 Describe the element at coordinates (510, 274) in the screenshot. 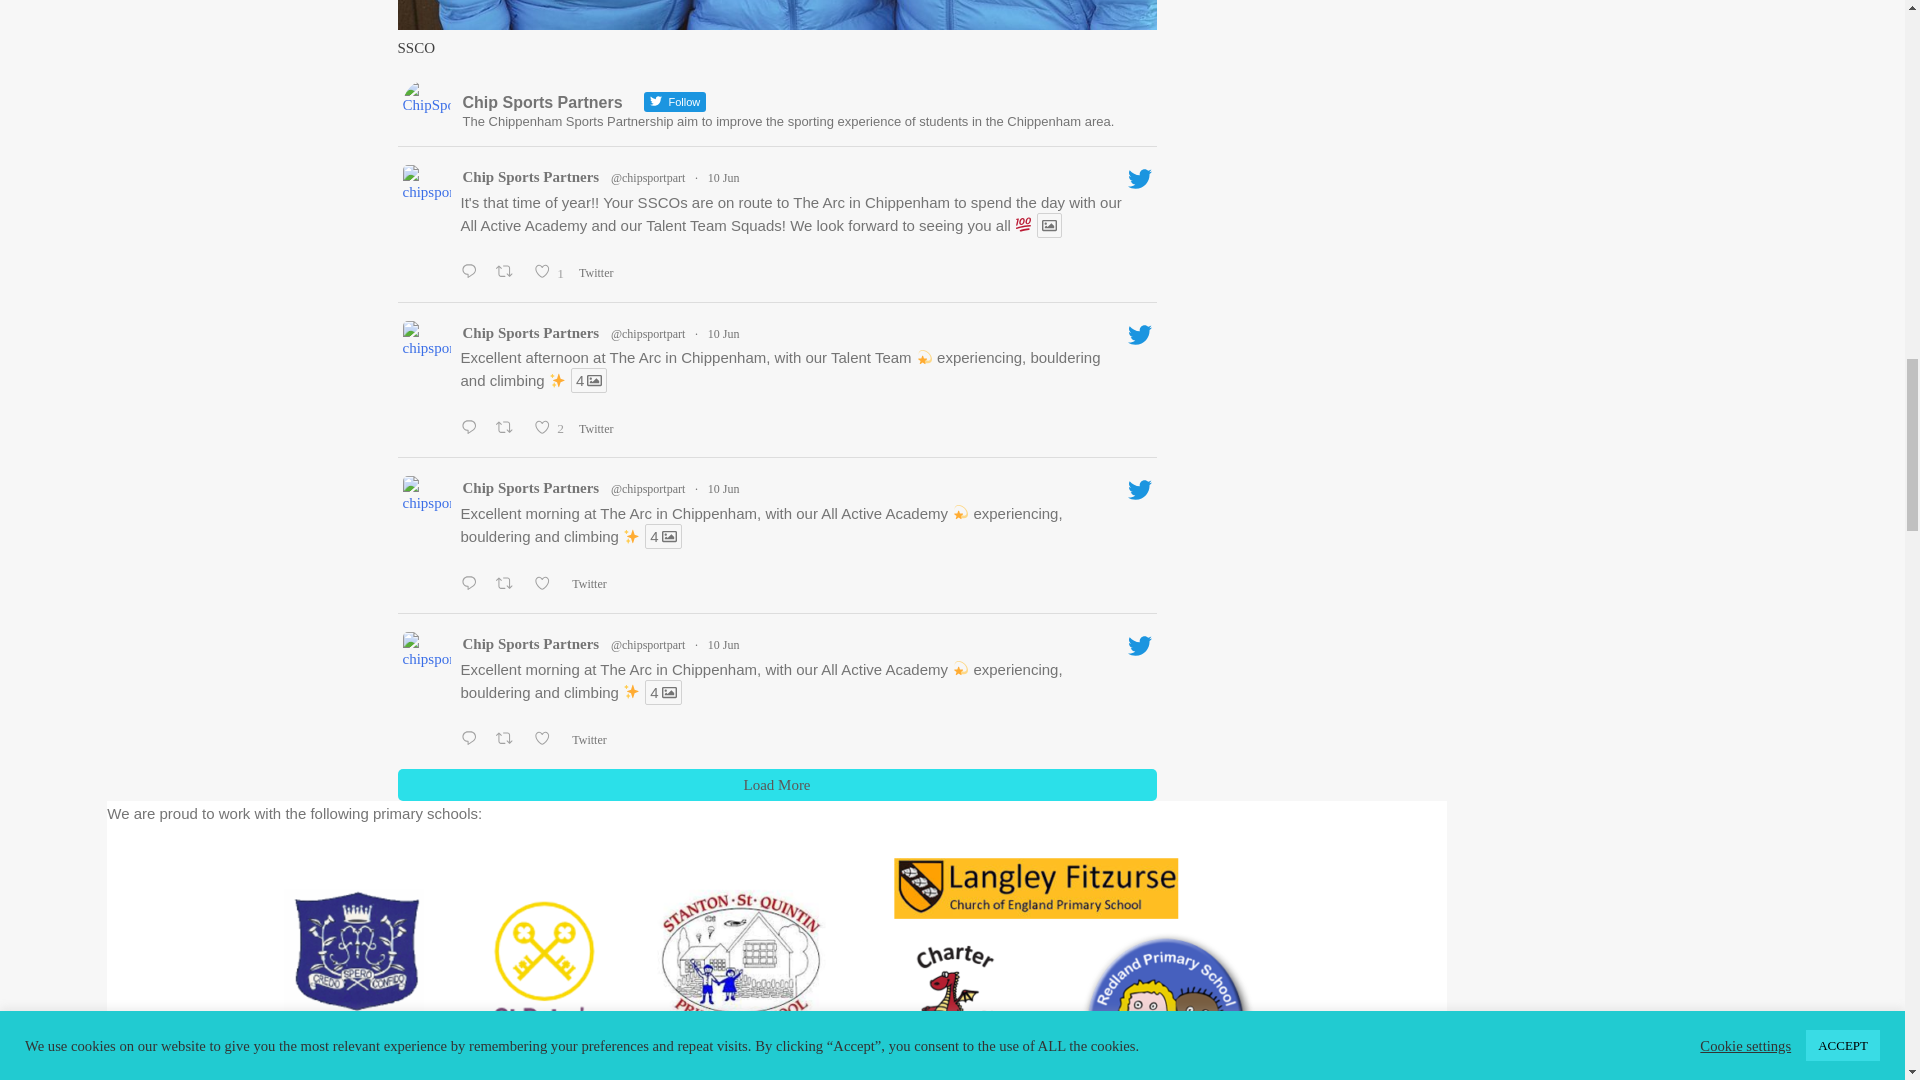

I see `Chip Sports Partners` at that location.